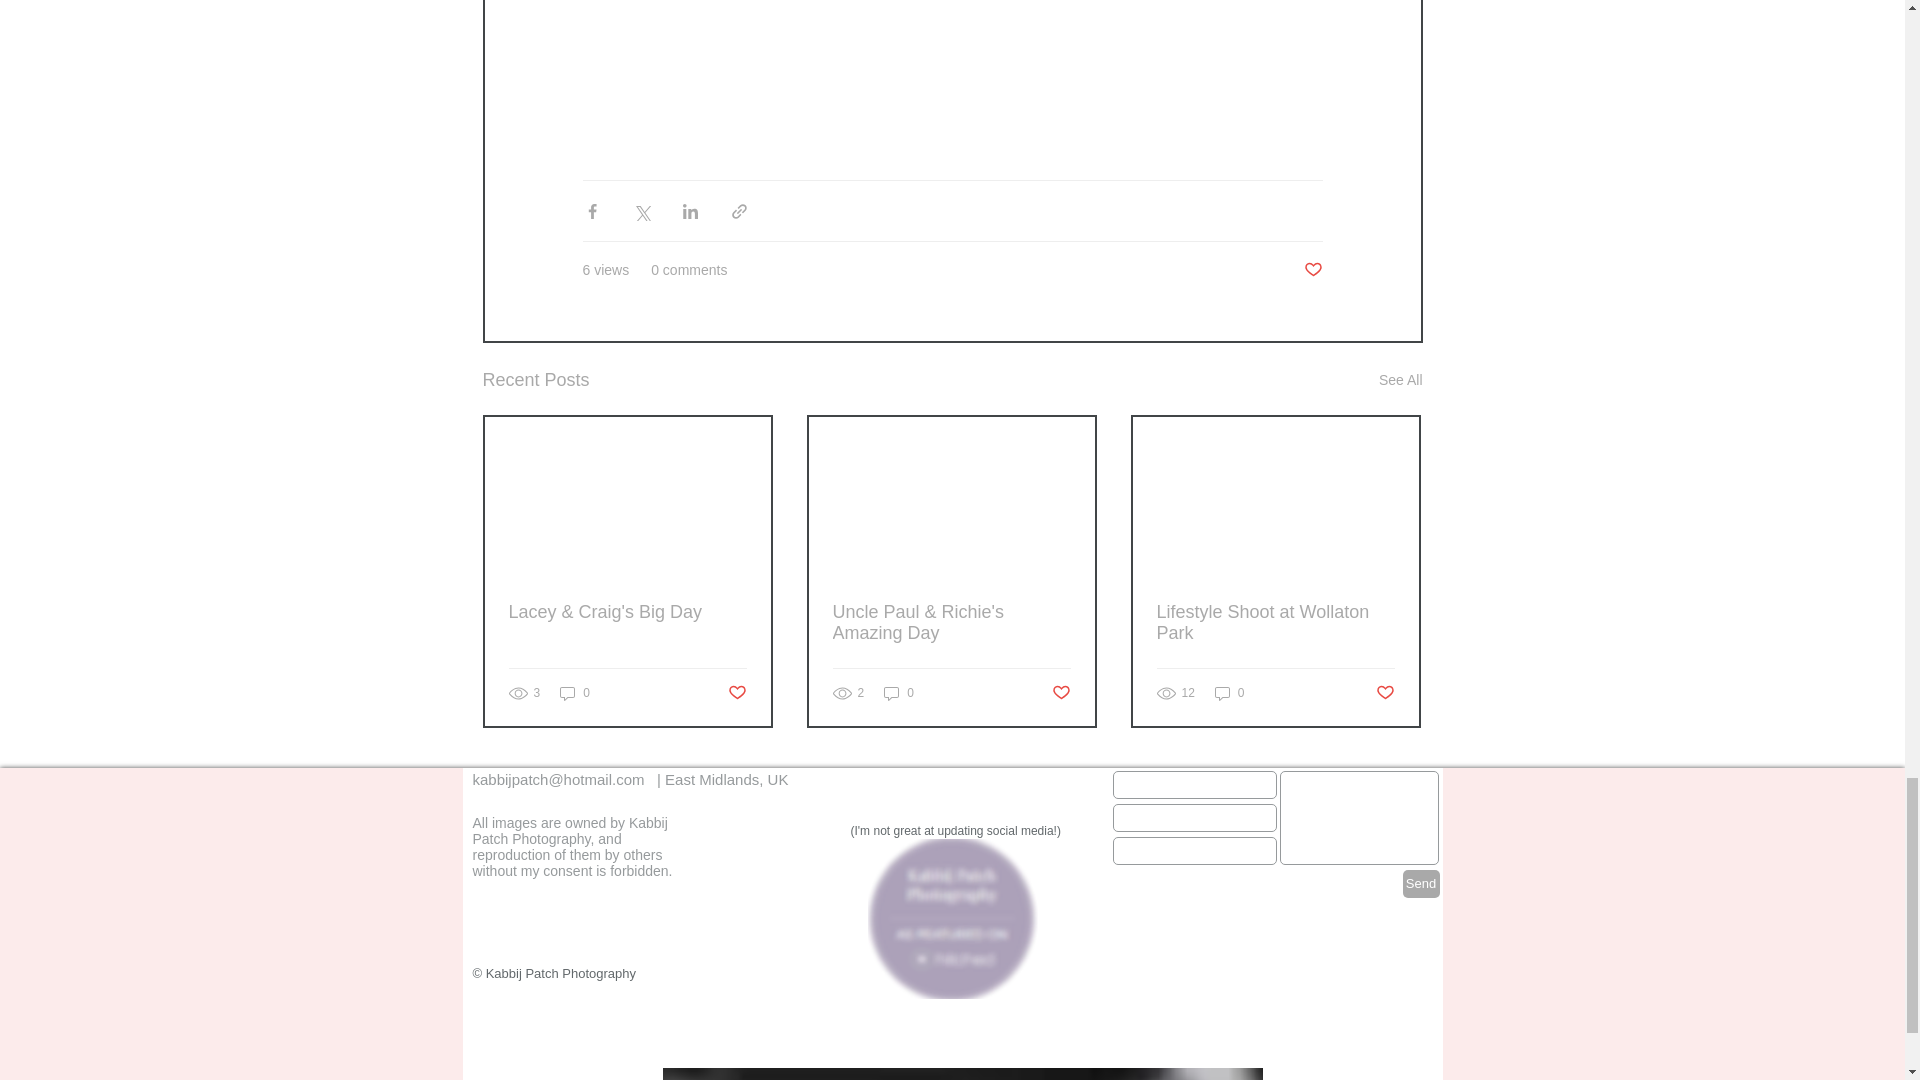 This screenshot has width=1920, height=1080. I want to click on Post not marked as liked, so click(1062, 693).